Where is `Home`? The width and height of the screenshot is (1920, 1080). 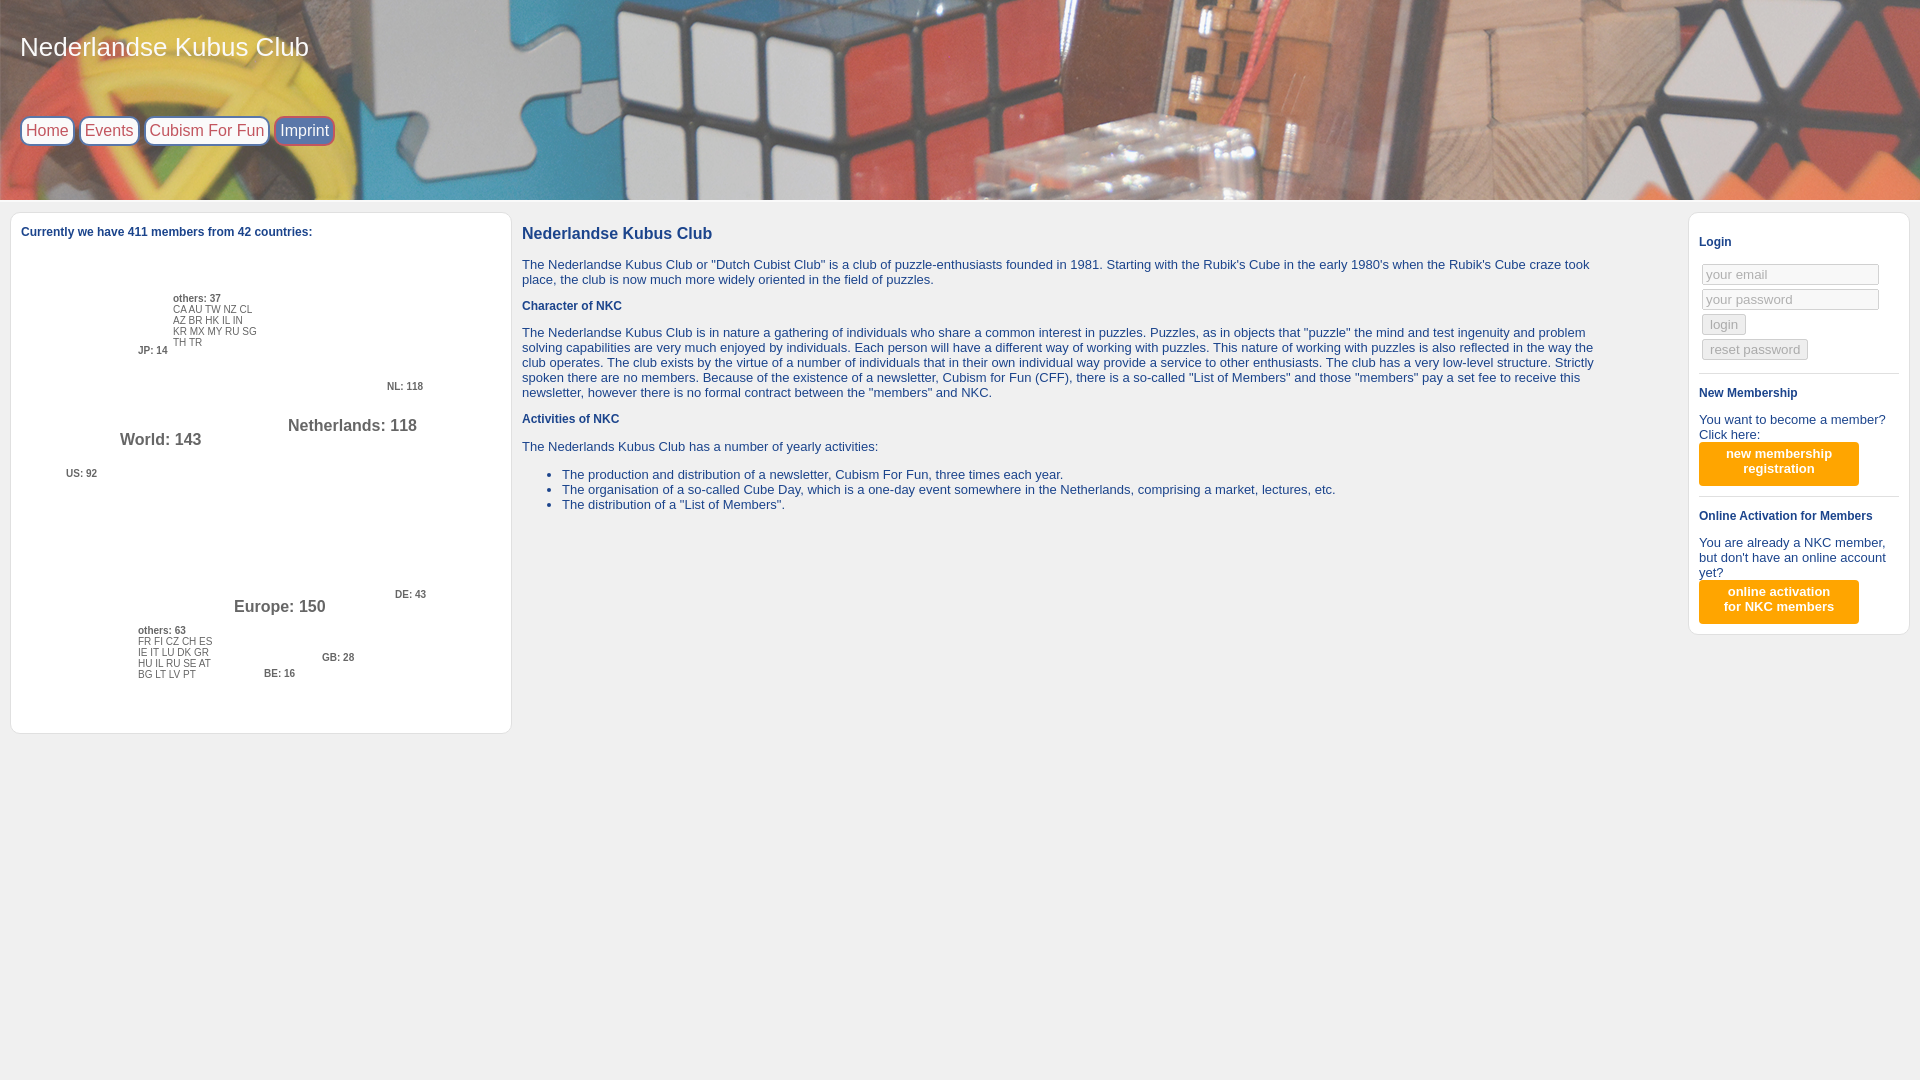 Home is located at coordinates (46, 130).